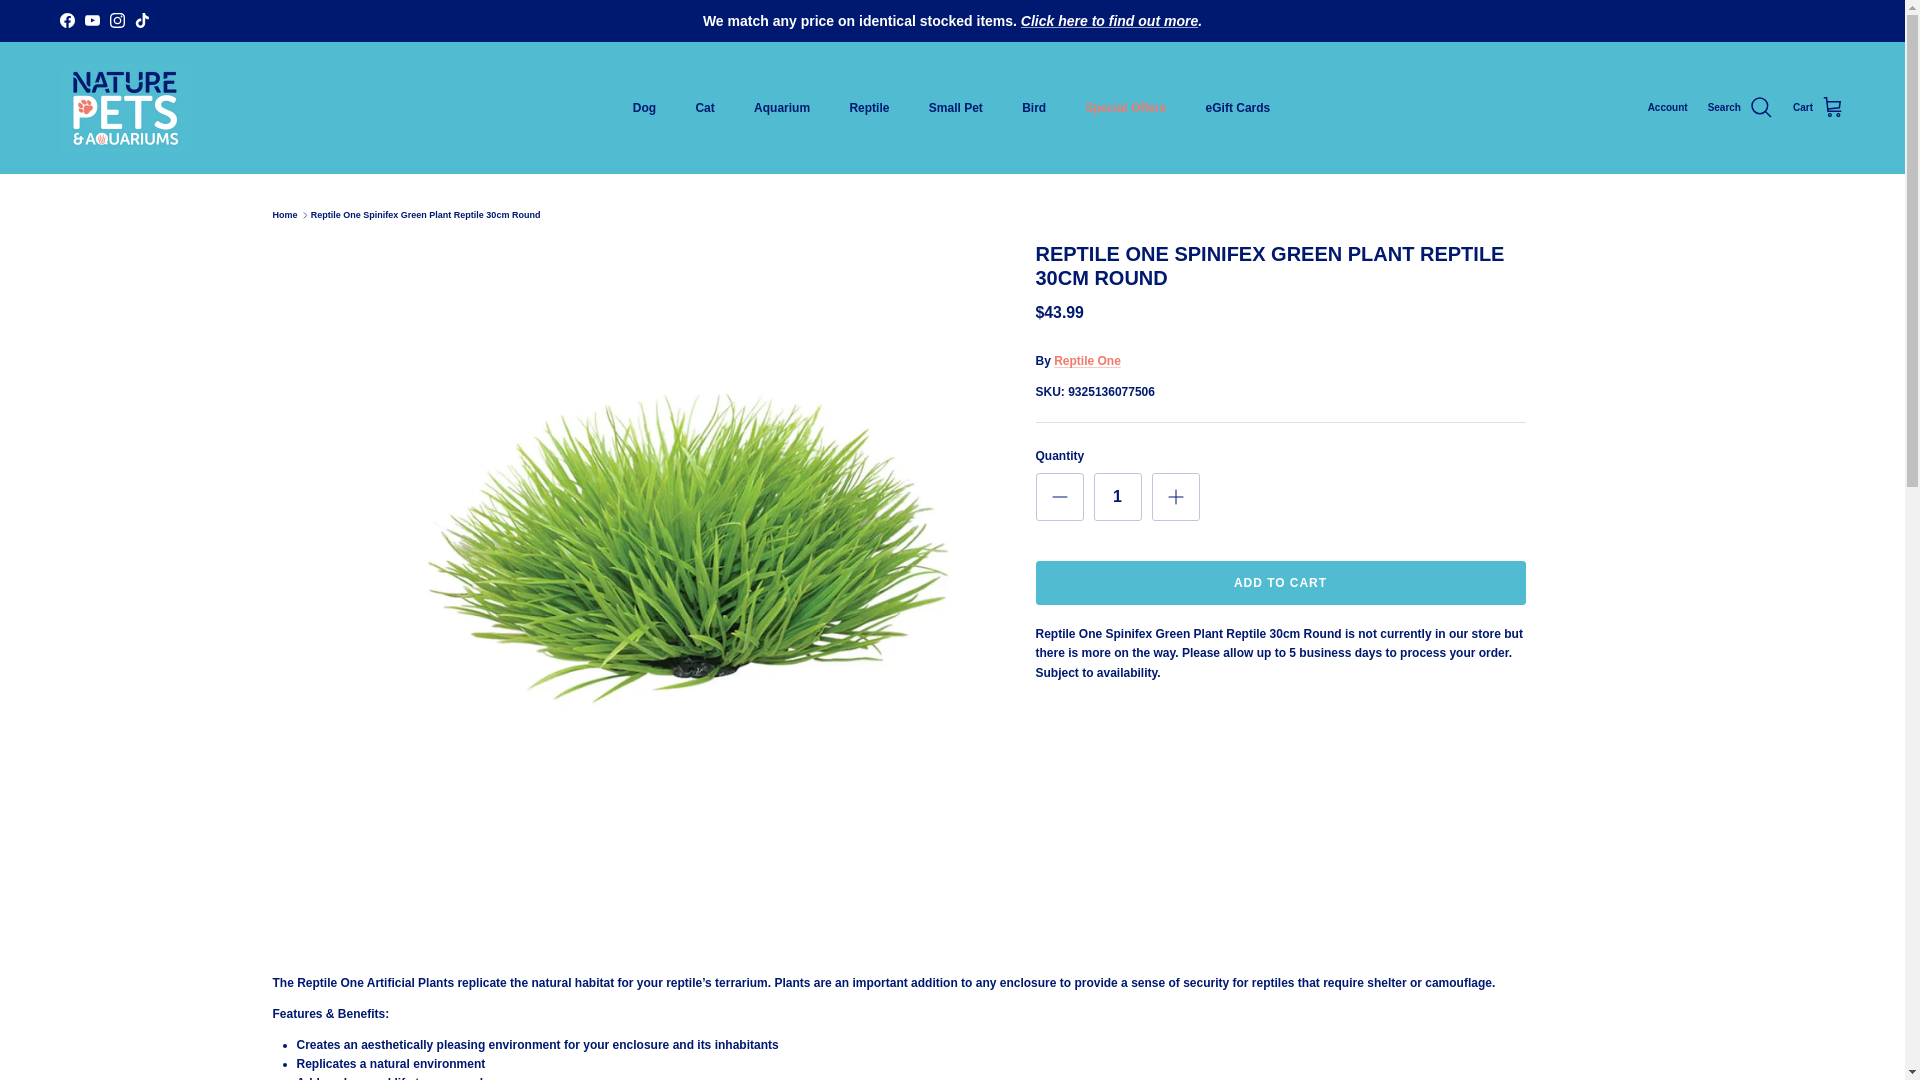  What do you see at coordinates (955, 108) in the screenshot?
I see `Small Pet` at bounding box center [955, 108].